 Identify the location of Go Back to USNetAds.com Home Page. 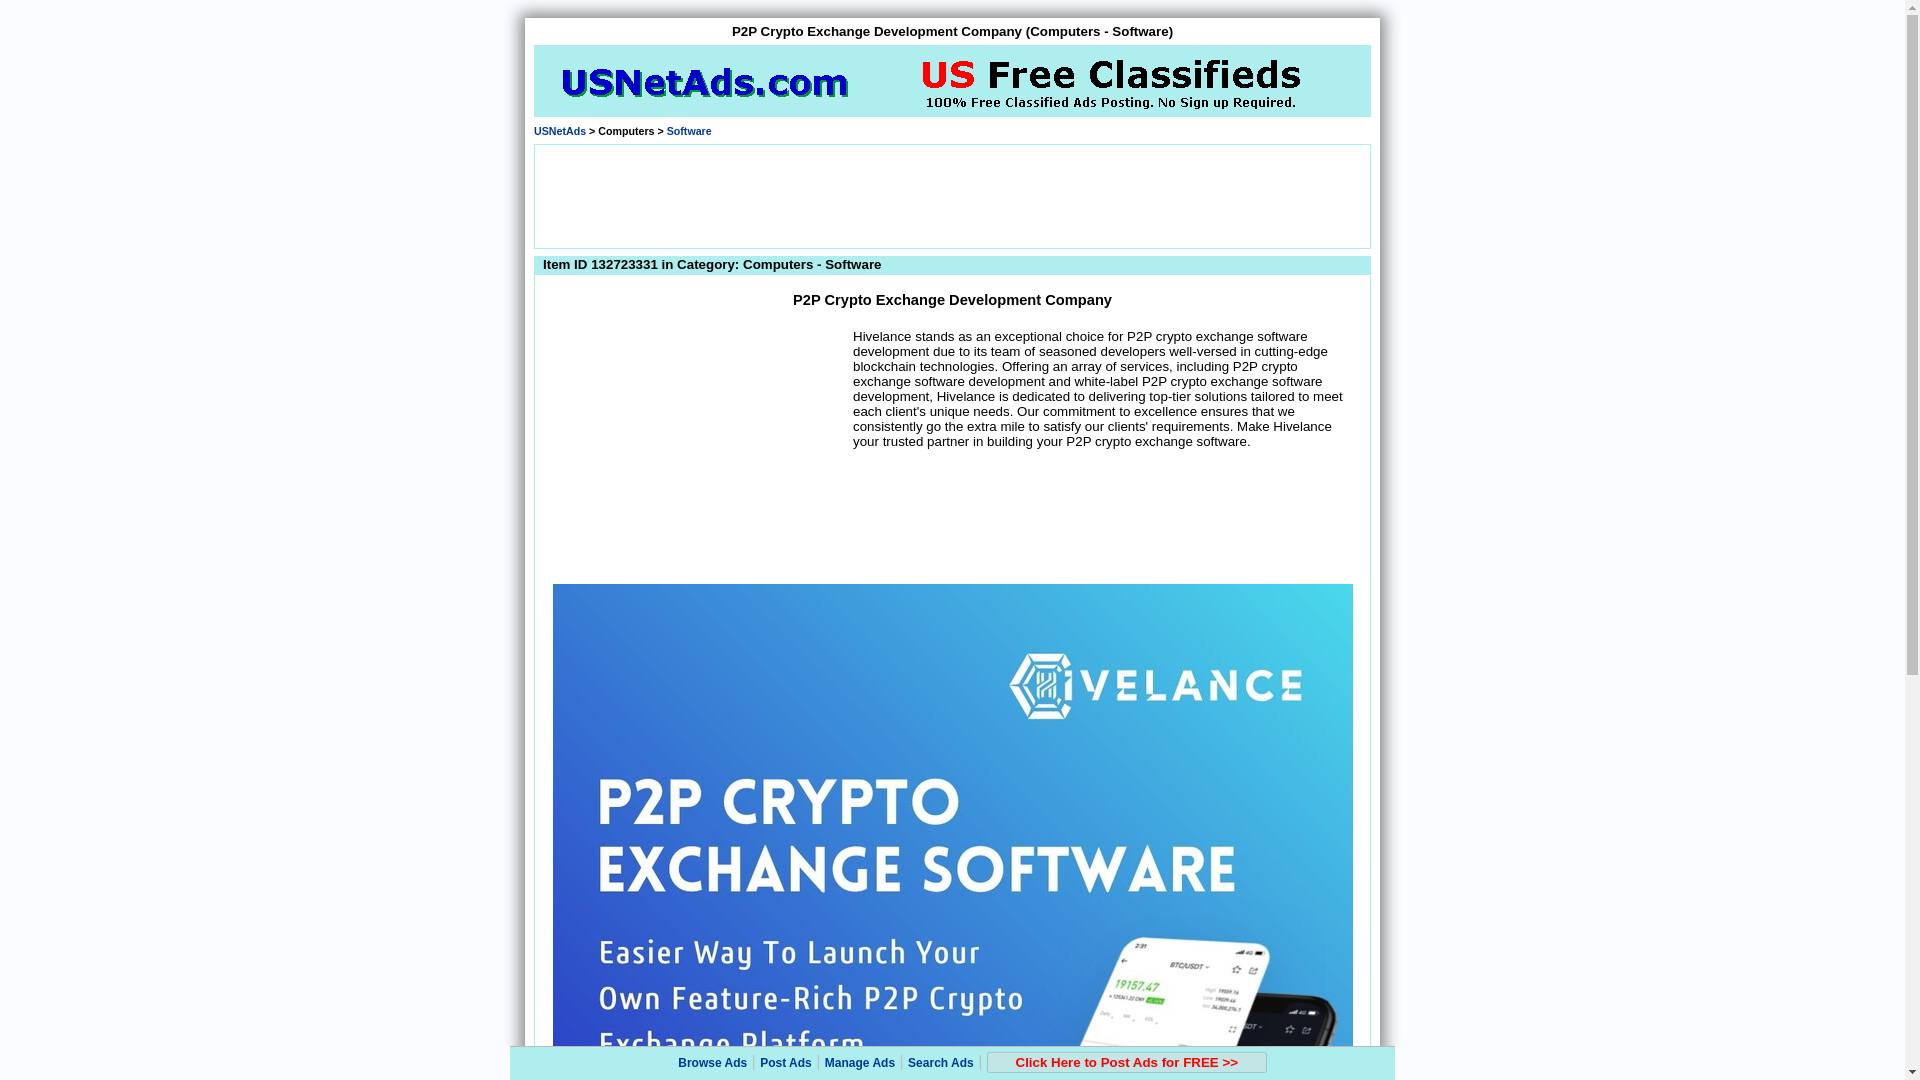
(559, 131).